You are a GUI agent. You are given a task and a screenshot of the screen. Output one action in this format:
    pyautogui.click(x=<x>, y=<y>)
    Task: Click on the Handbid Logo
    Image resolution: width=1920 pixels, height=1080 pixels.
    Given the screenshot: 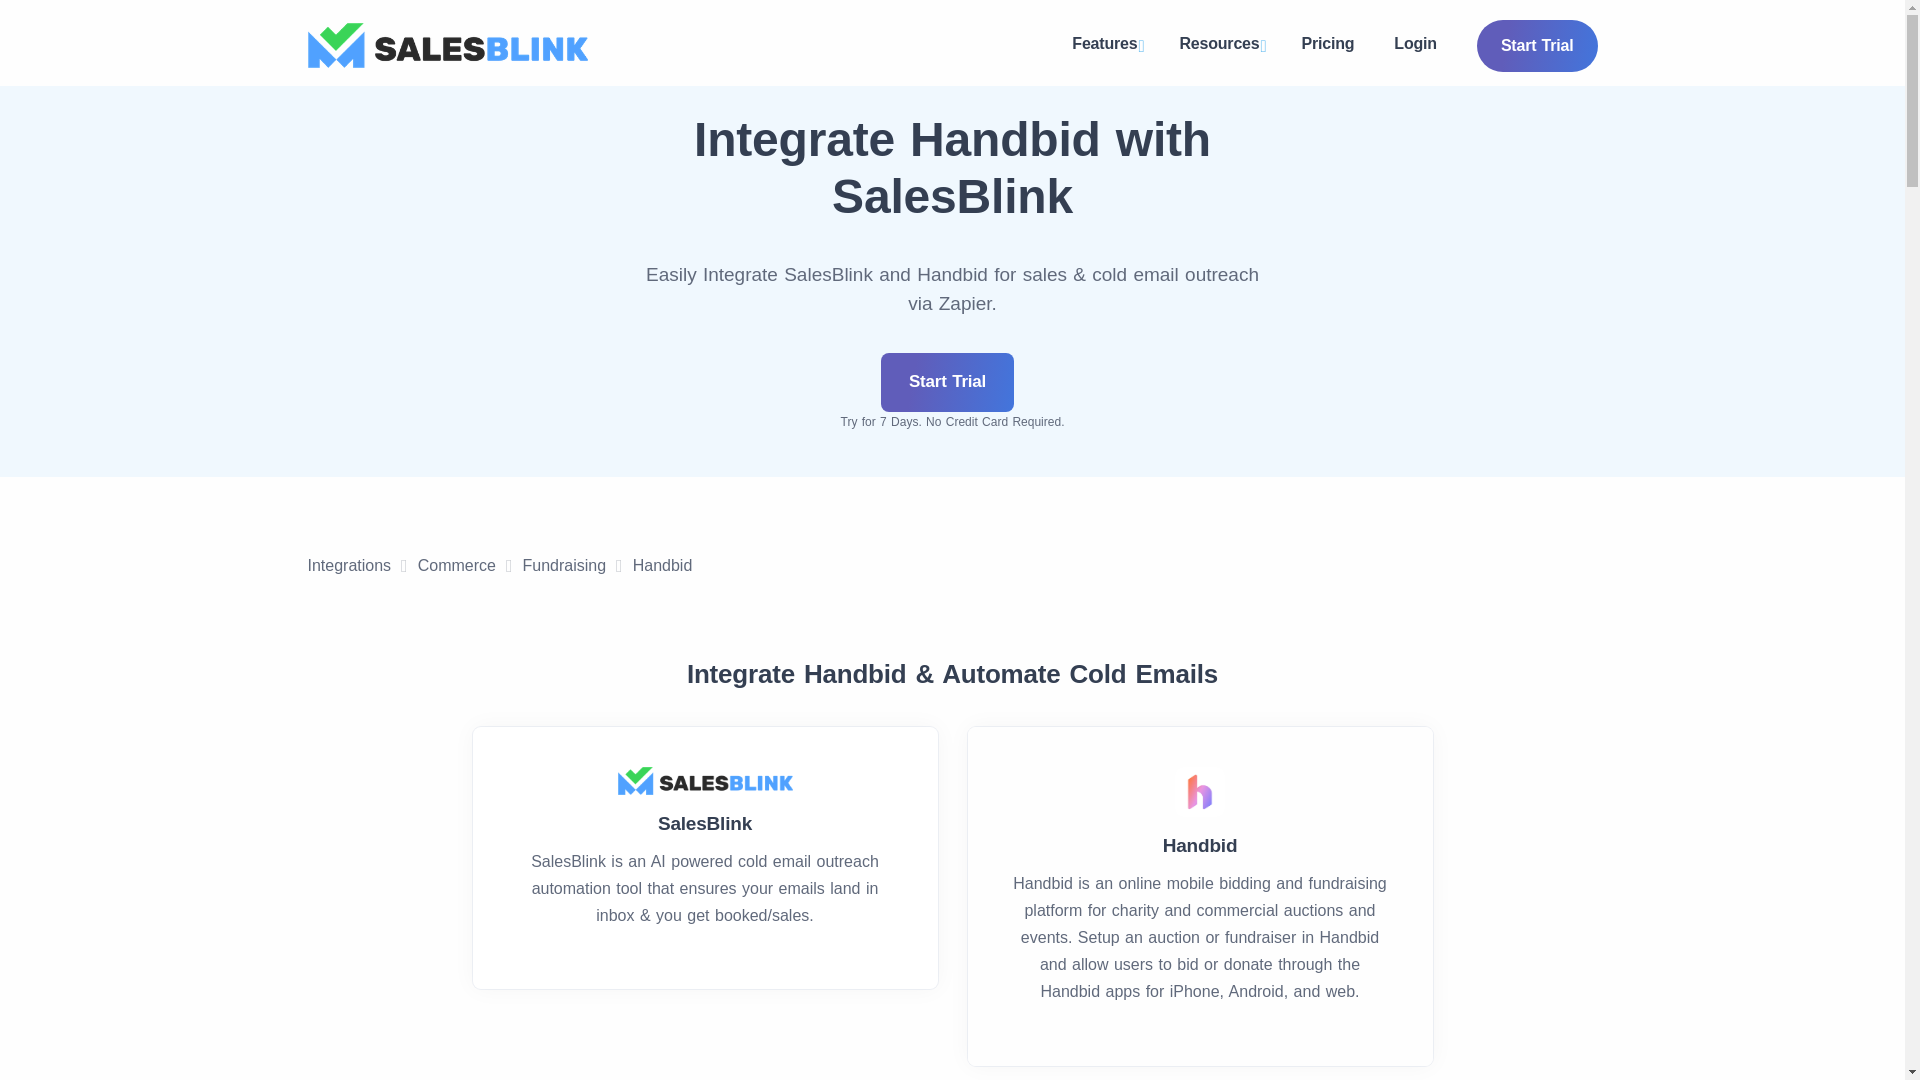 What is the action you would take?
    pyautogui.click(x=1200, y=791)
    